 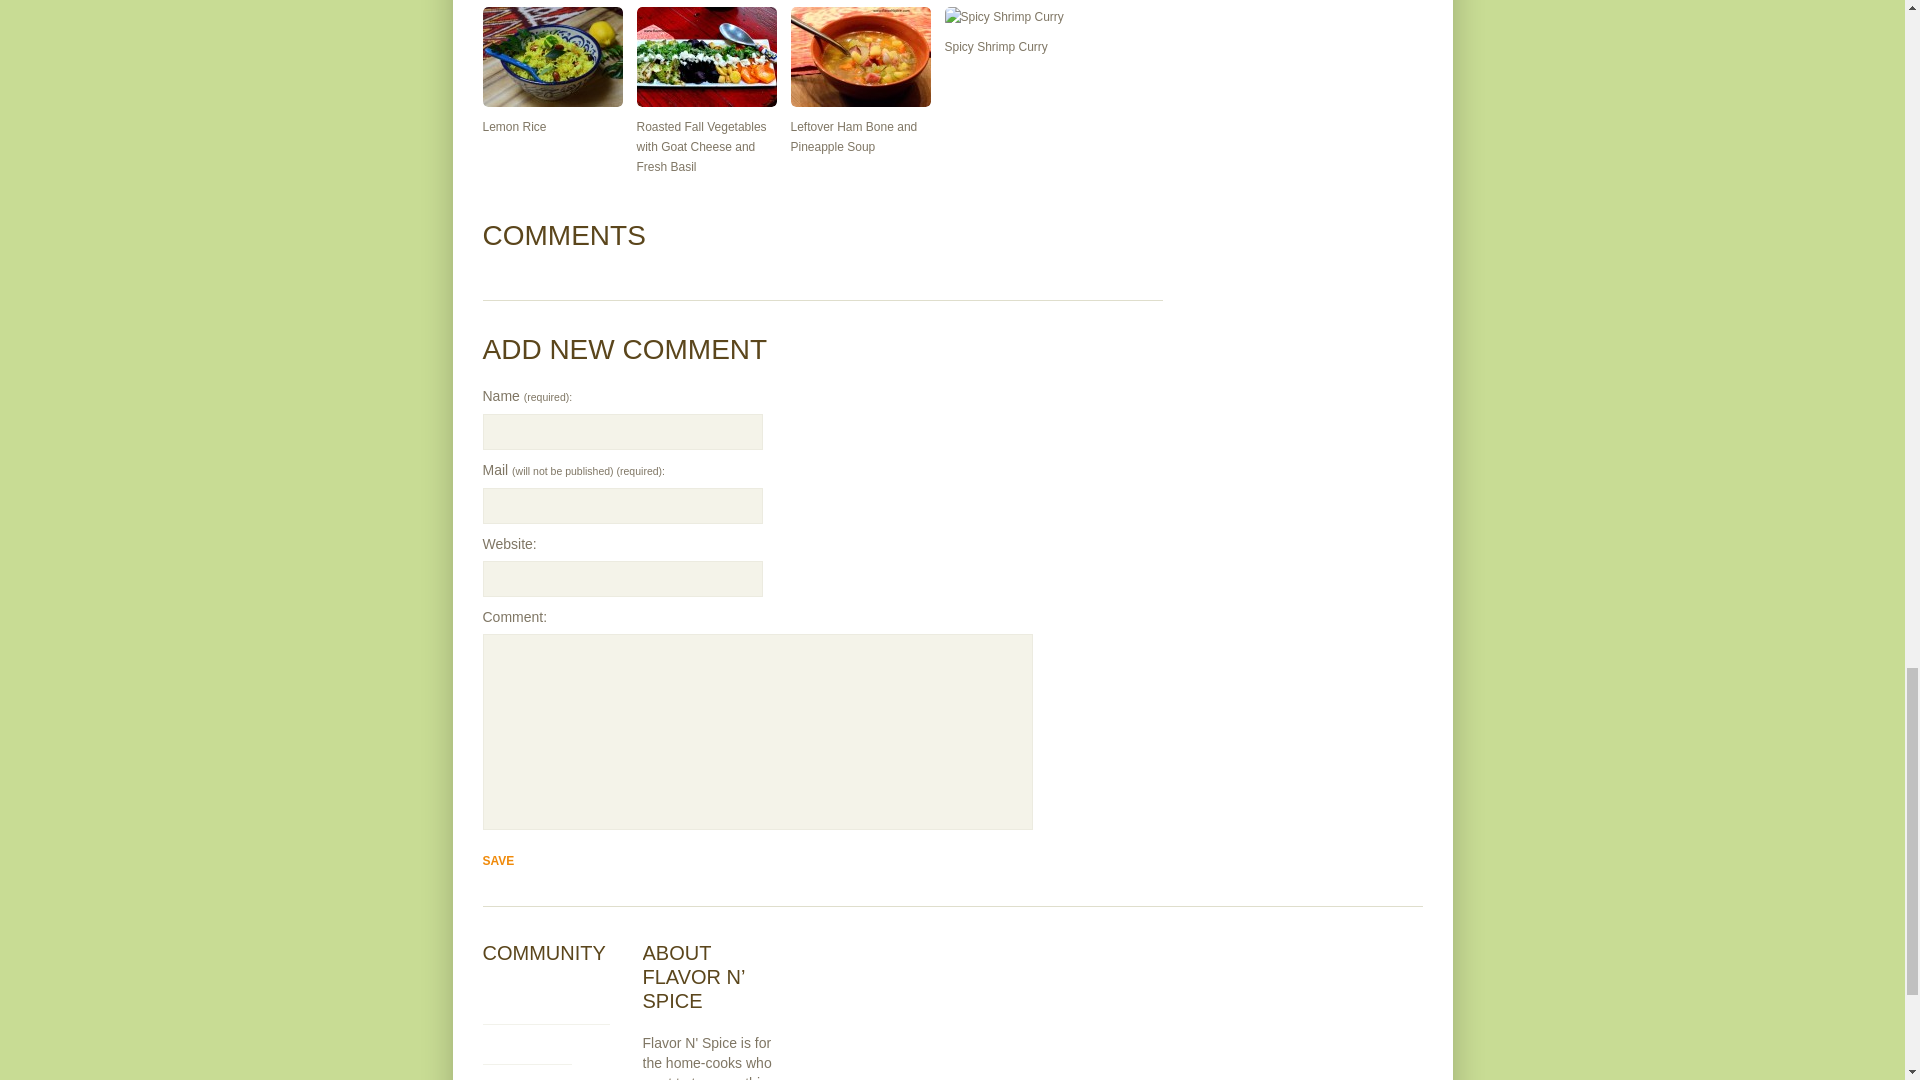 What do you see at coordinates (513, 126) in the screenshot?
I see `Lemon Rice` at bounding box center [513, 126].